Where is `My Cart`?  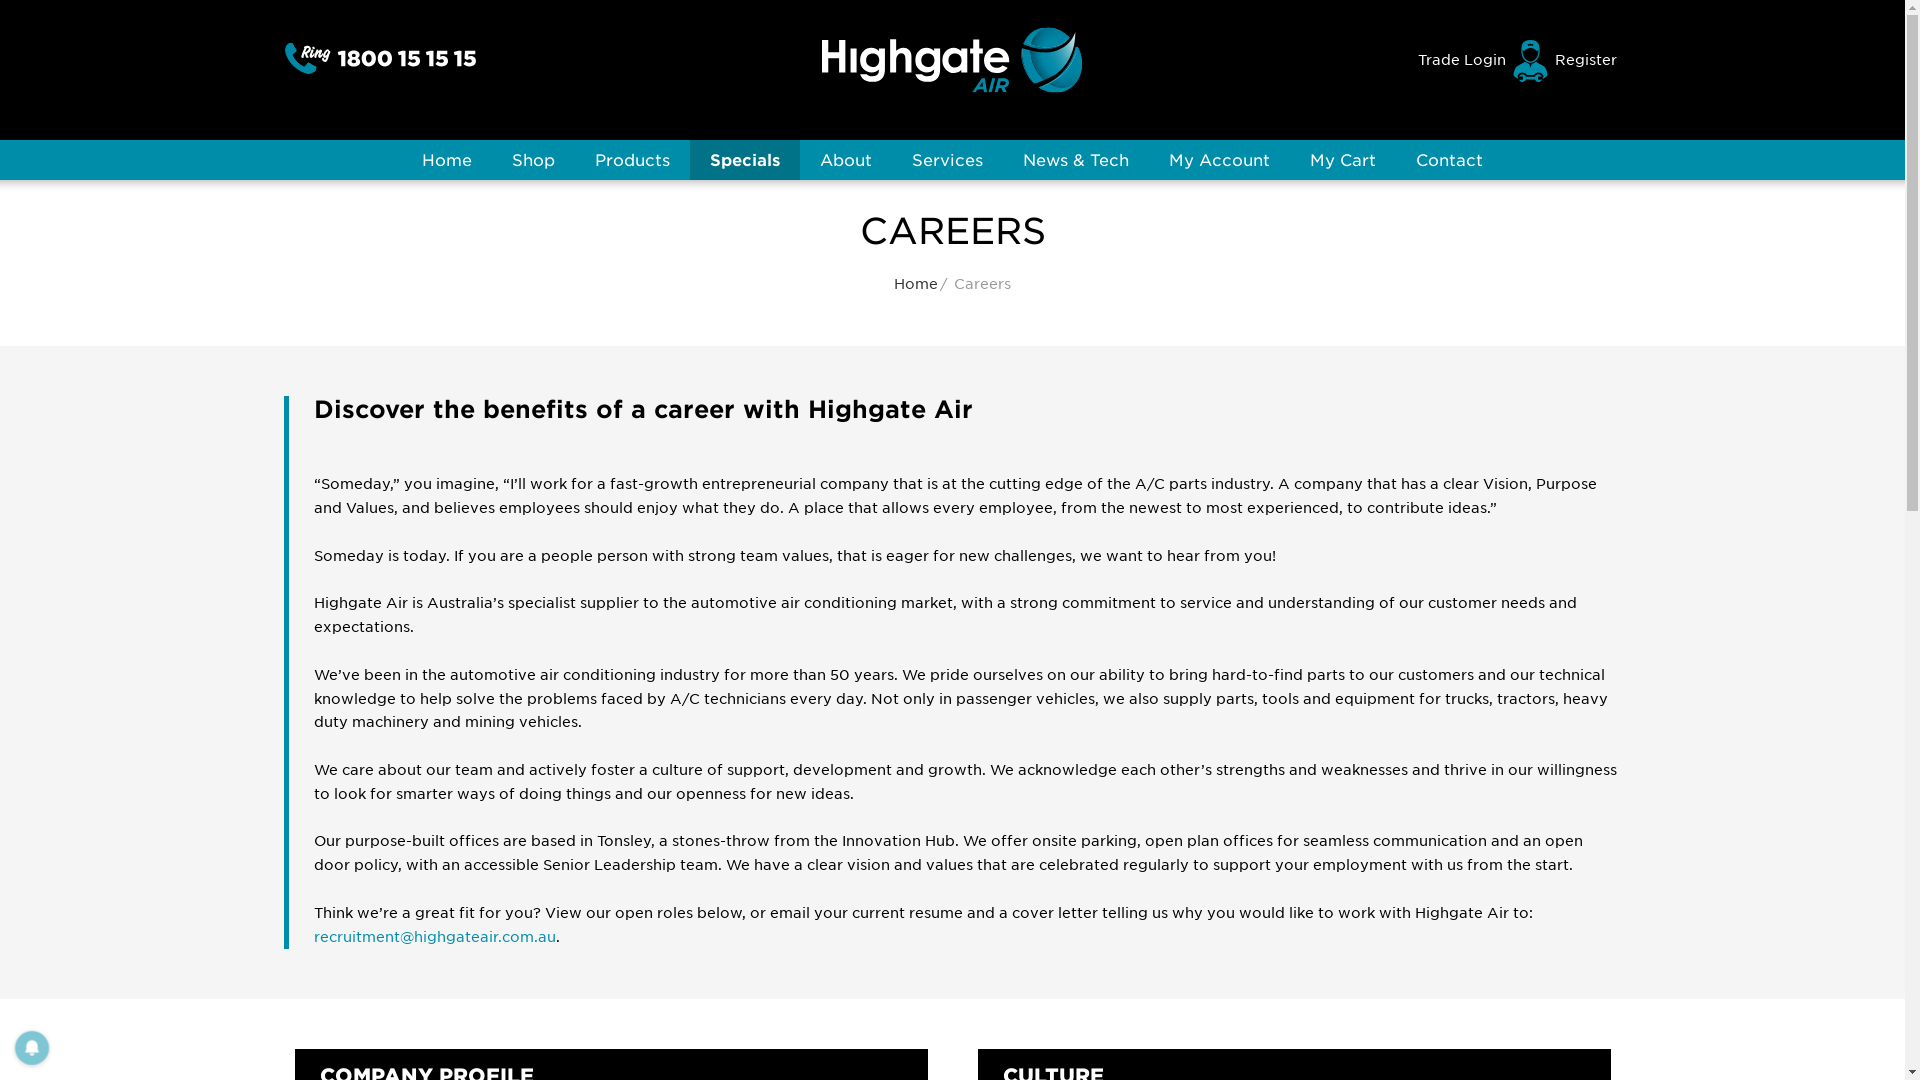
My Cart is located at coordinates (1343, 160).